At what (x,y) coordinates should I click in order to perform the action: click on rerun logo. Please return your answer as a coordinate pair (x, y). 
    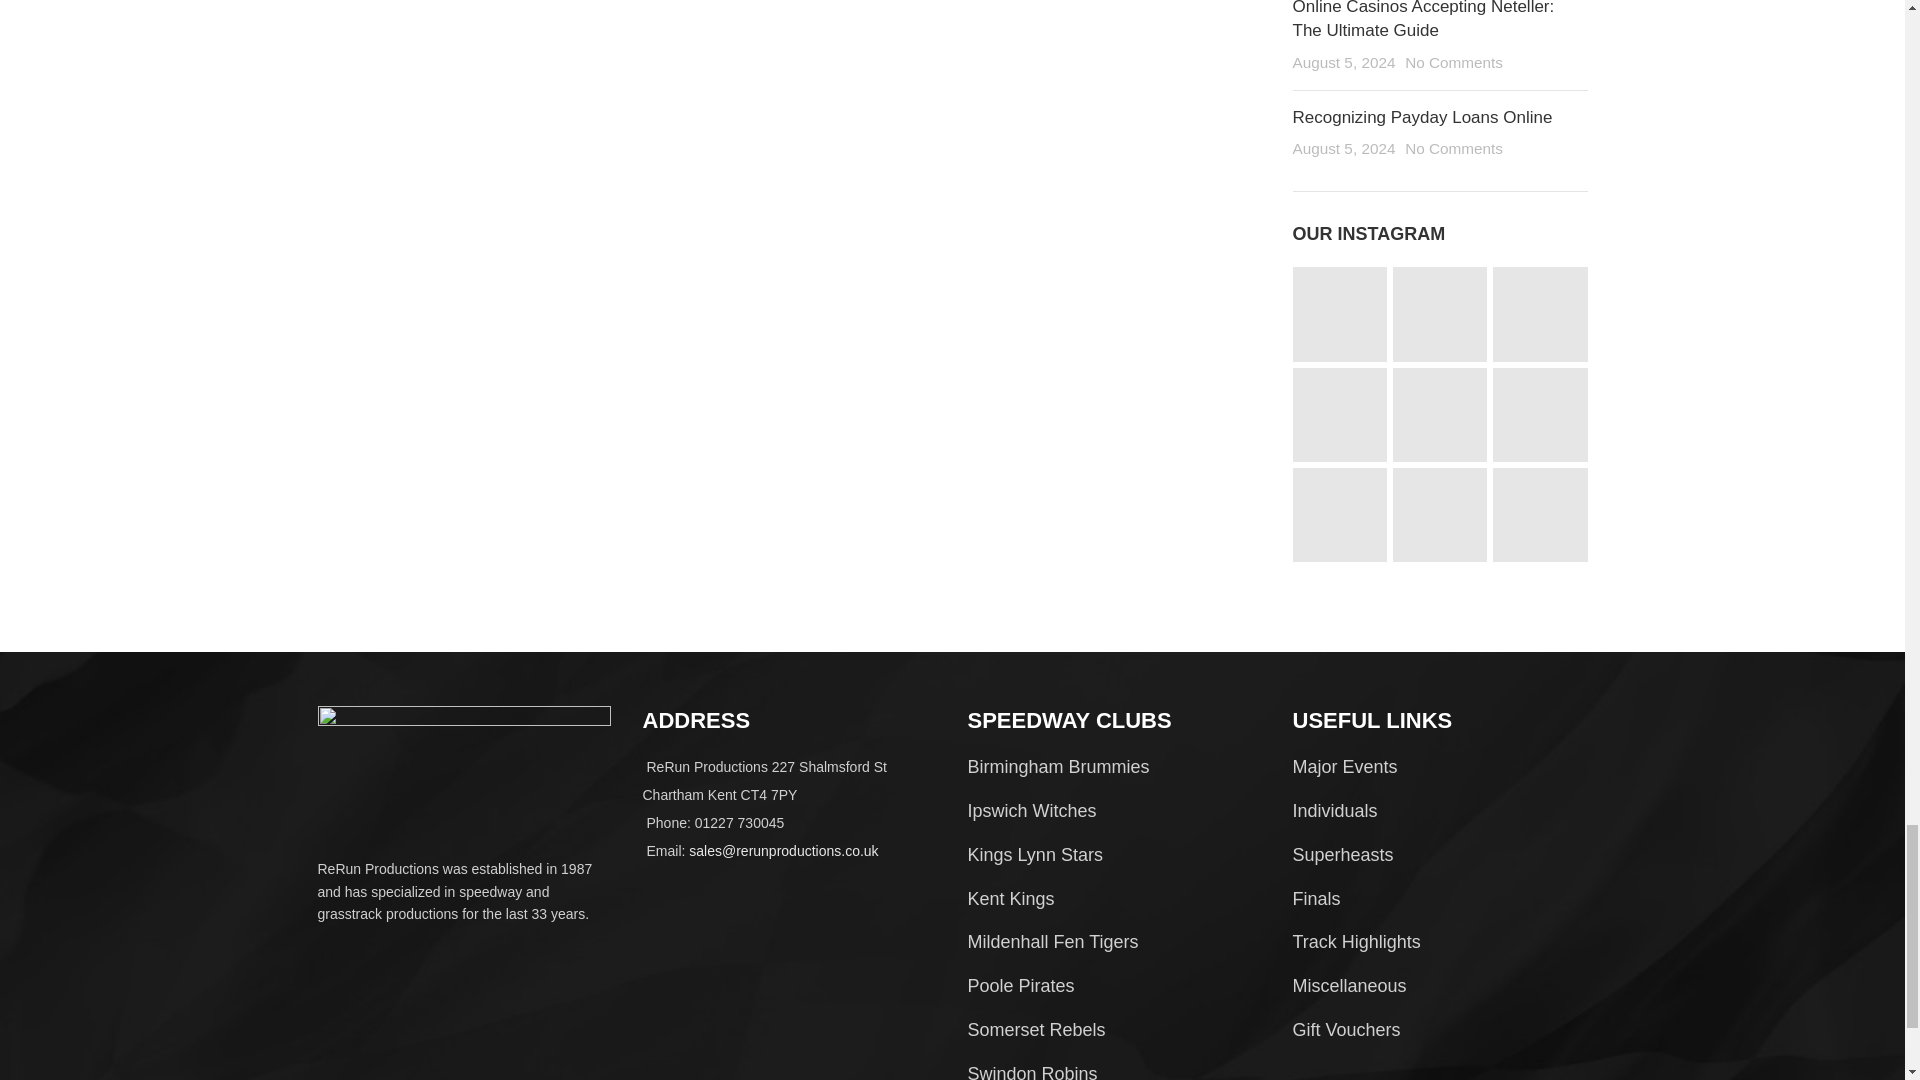
    Looking at the image, I should click on (464, 764).